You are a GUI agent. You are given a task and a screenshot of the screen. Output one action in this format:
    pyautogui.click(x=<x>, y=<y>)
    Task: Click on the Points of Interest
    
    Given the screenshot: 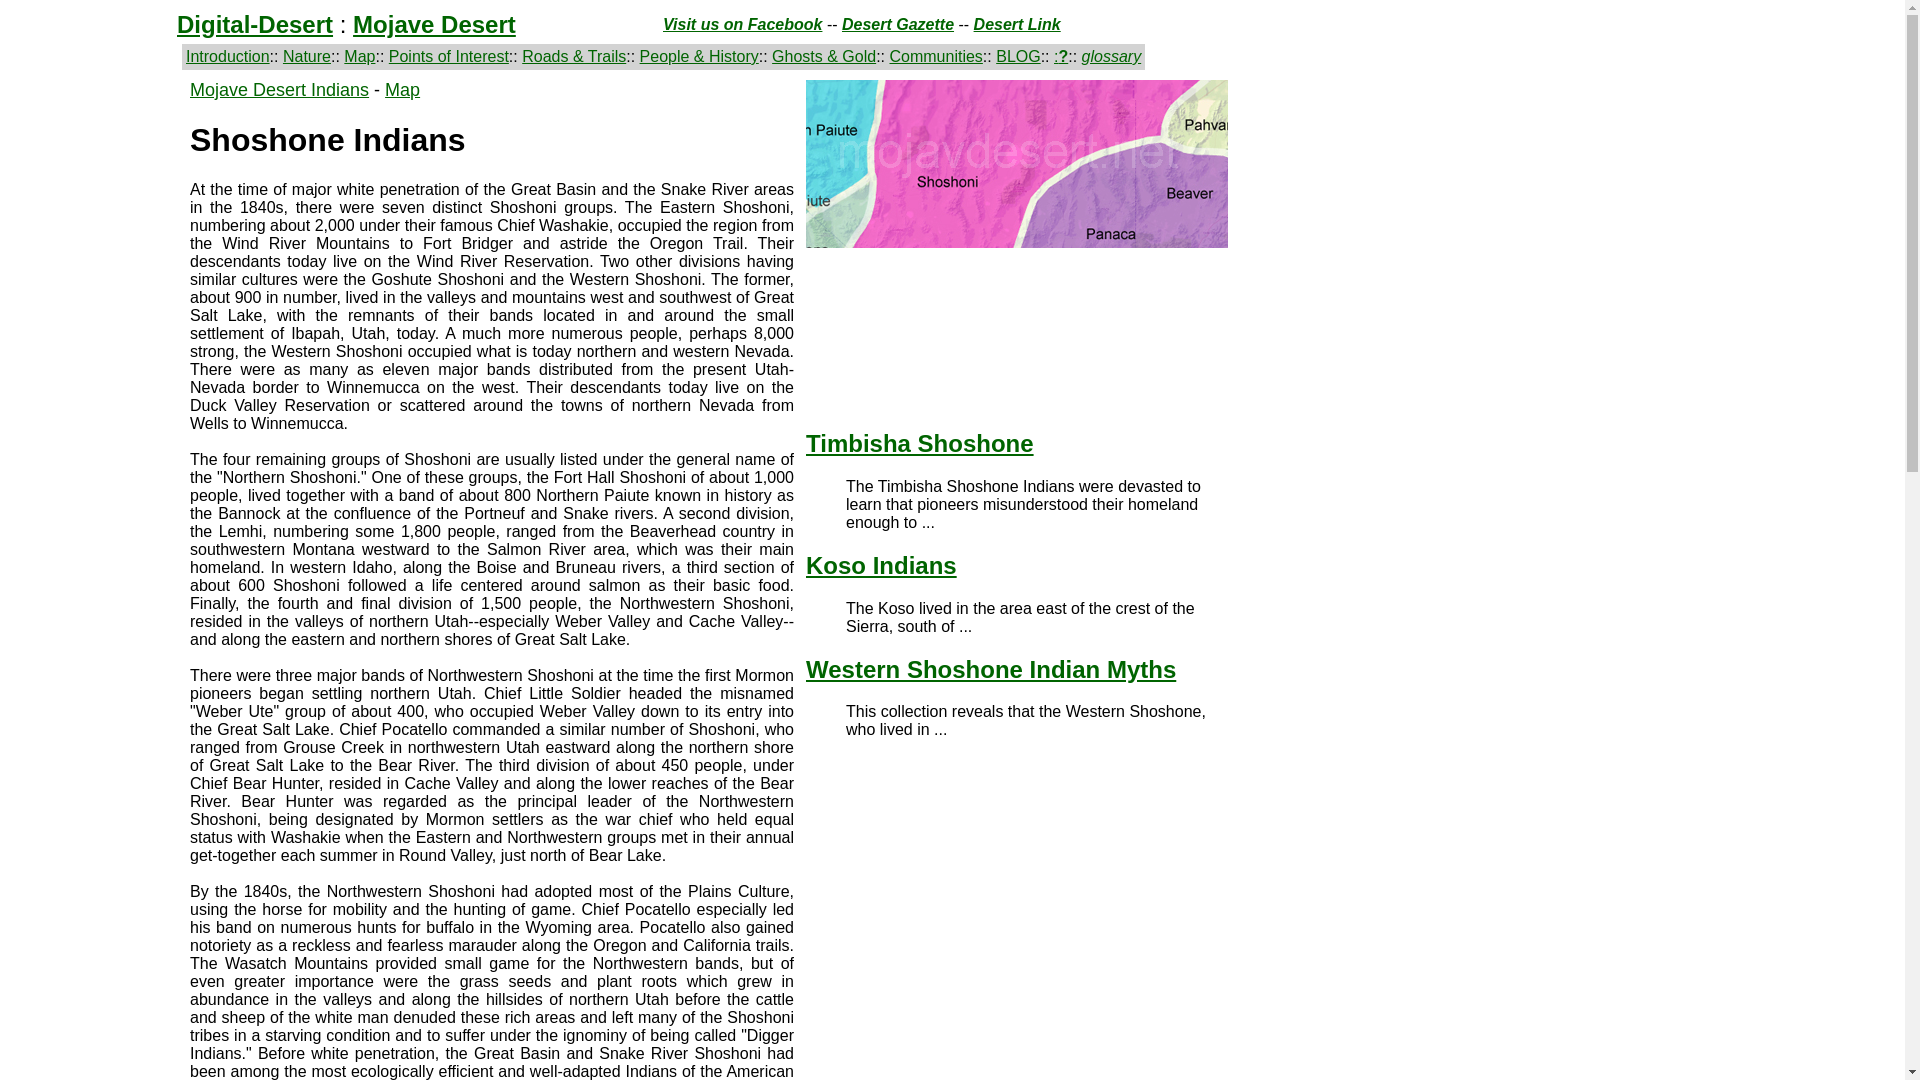 What is the action you would take?
    pyautogui.click(x=448, y=56)
    